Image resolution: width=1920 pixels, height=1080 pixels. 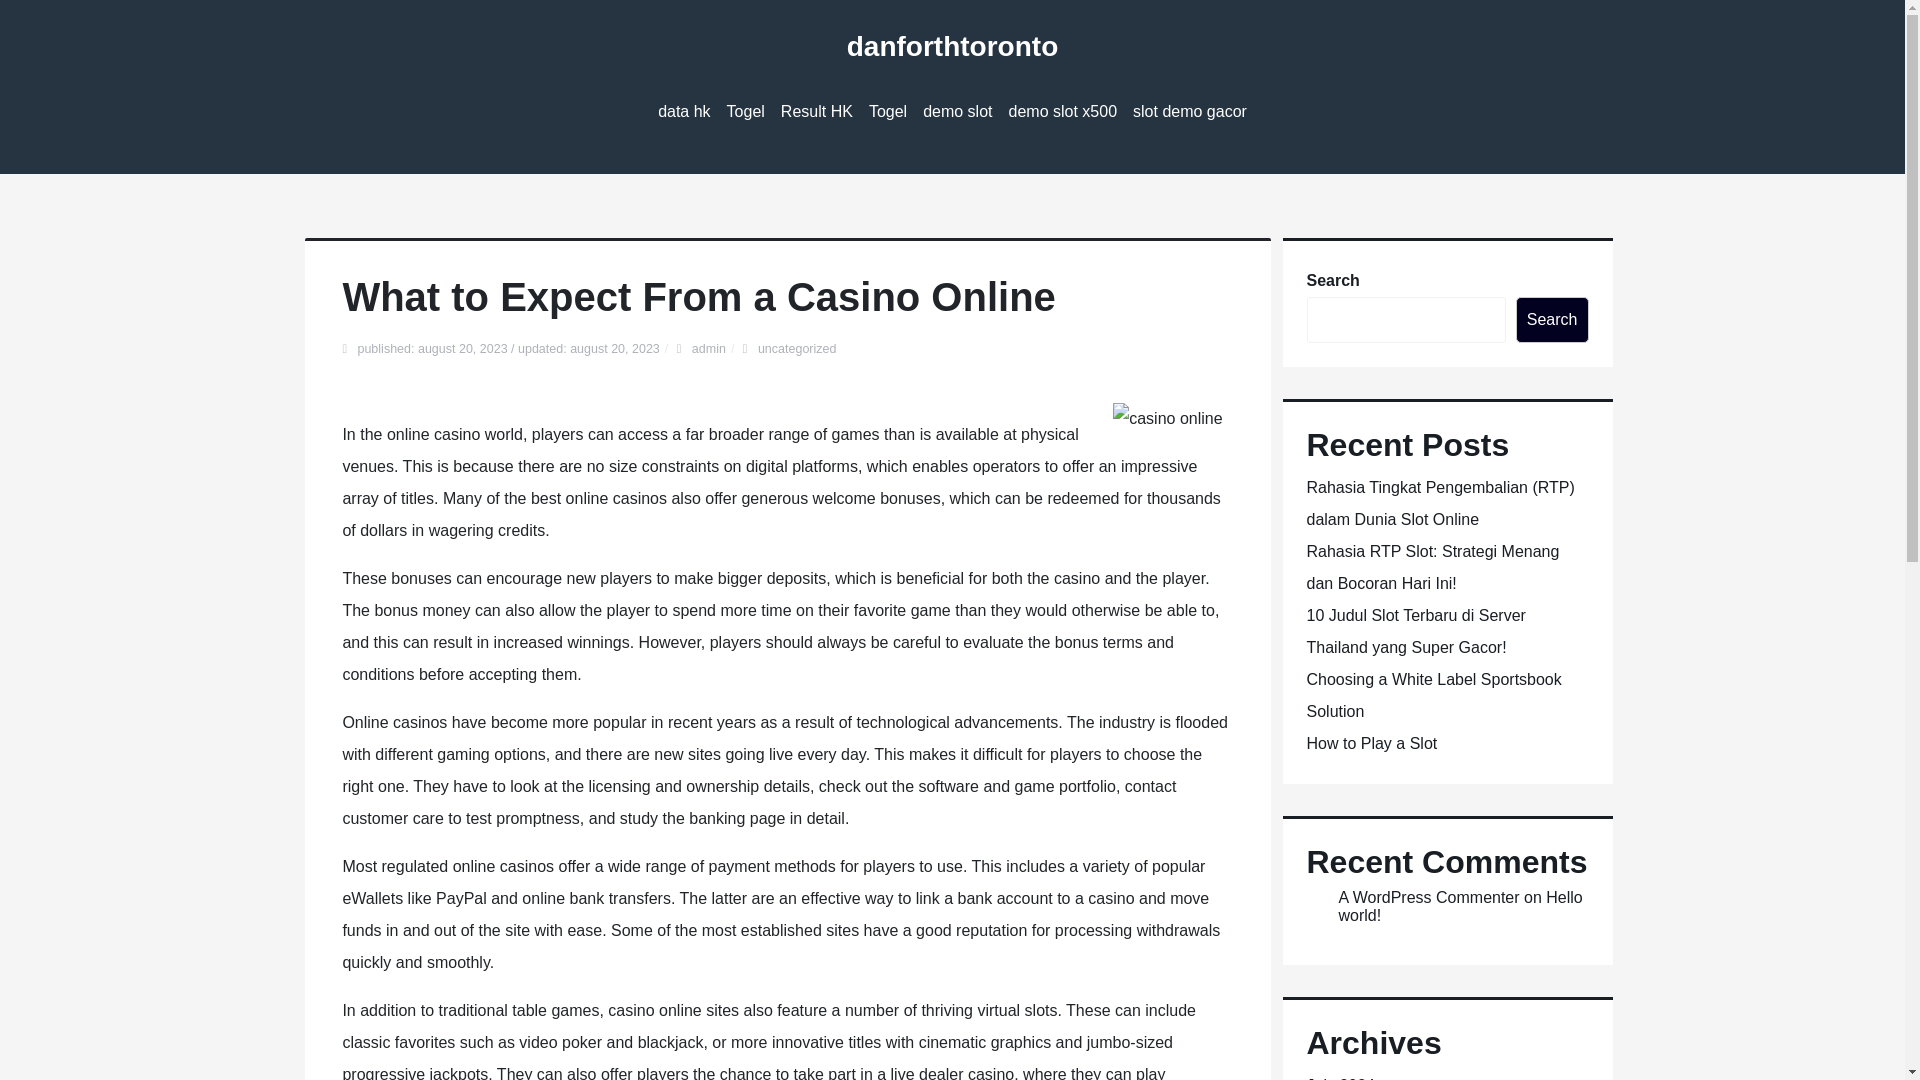 I want to click on Togel, so click(x=746, y=112).